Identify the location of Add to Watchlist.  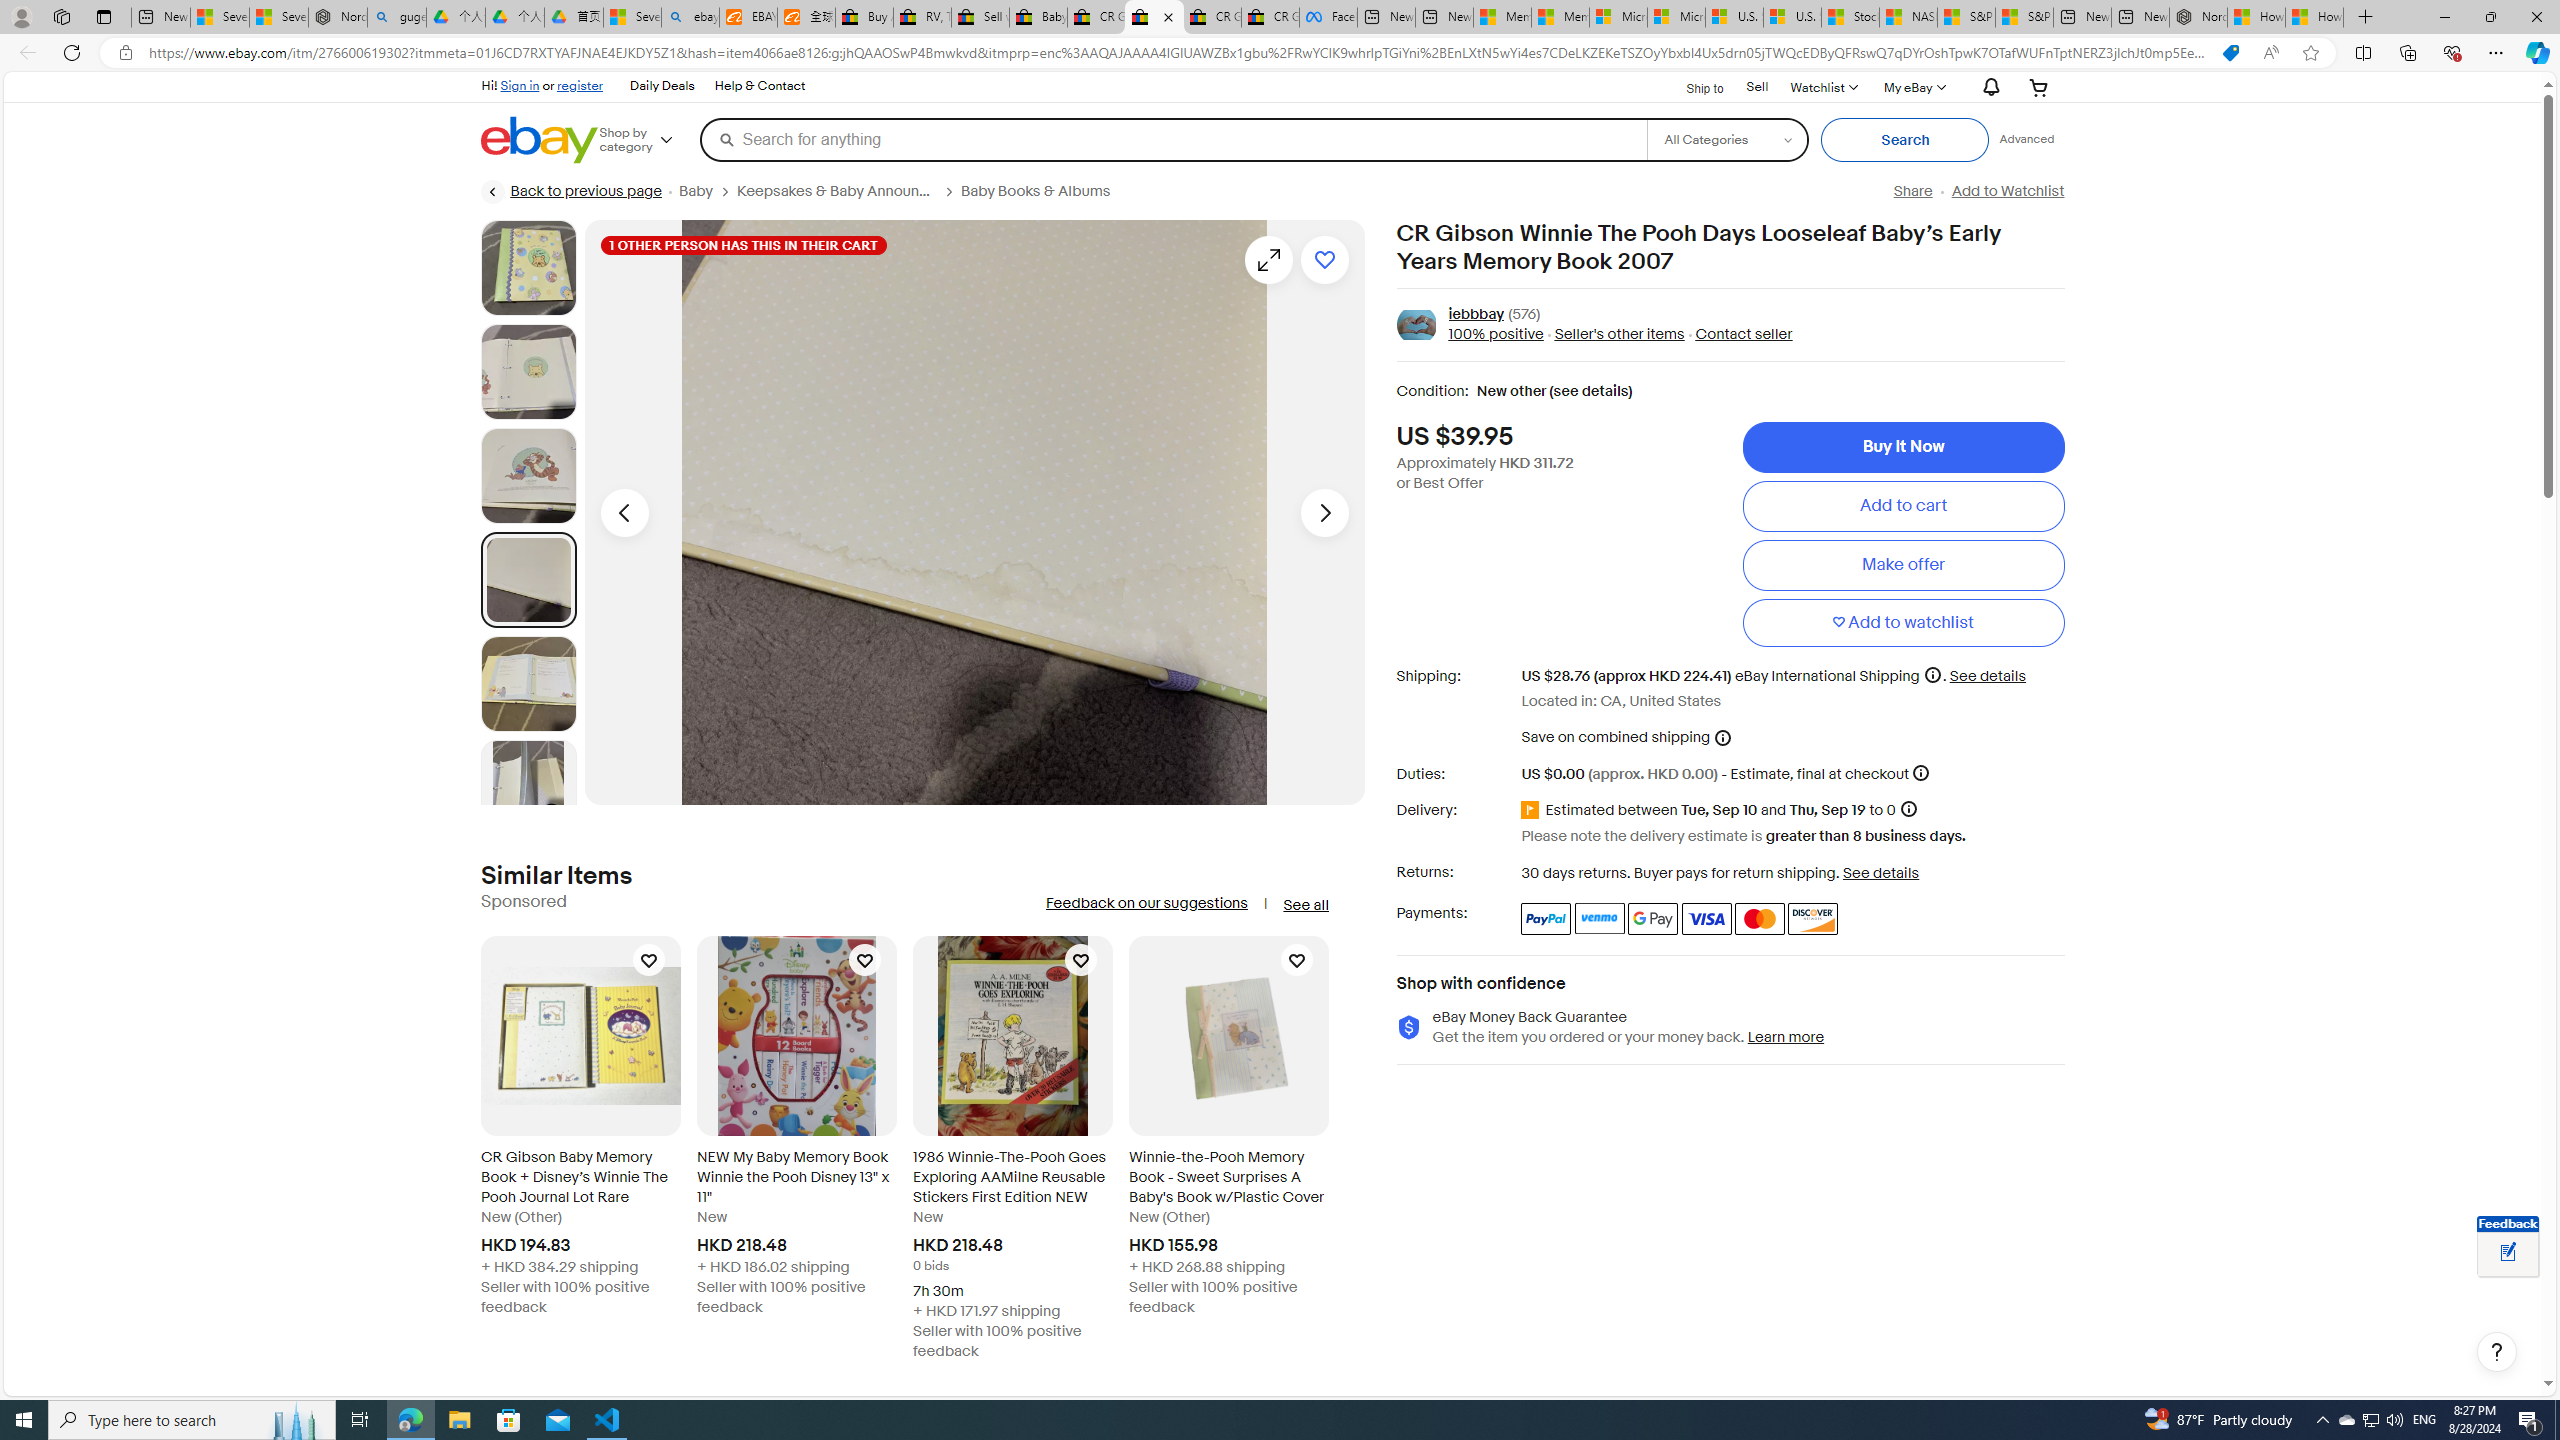
(2008, 191).